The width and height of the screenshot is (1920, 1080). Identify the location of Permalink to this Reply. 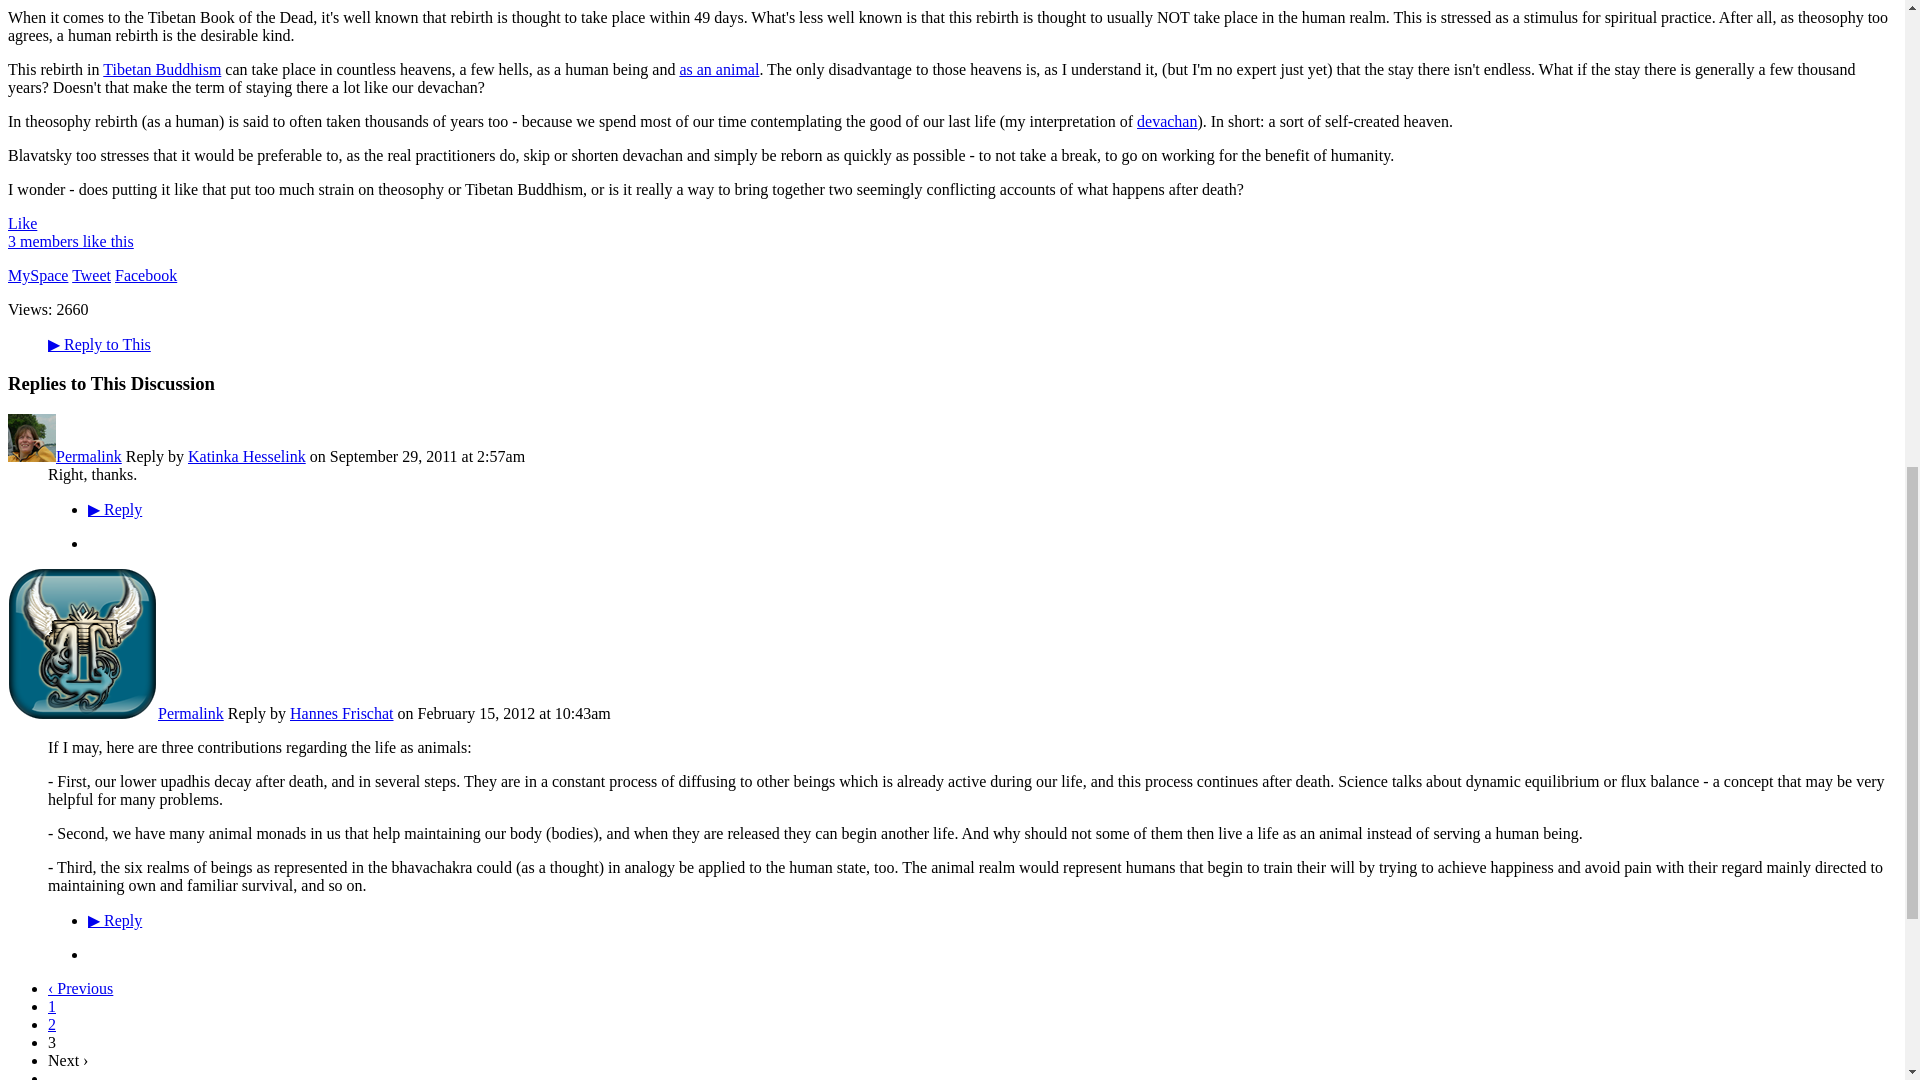
(88, 456).